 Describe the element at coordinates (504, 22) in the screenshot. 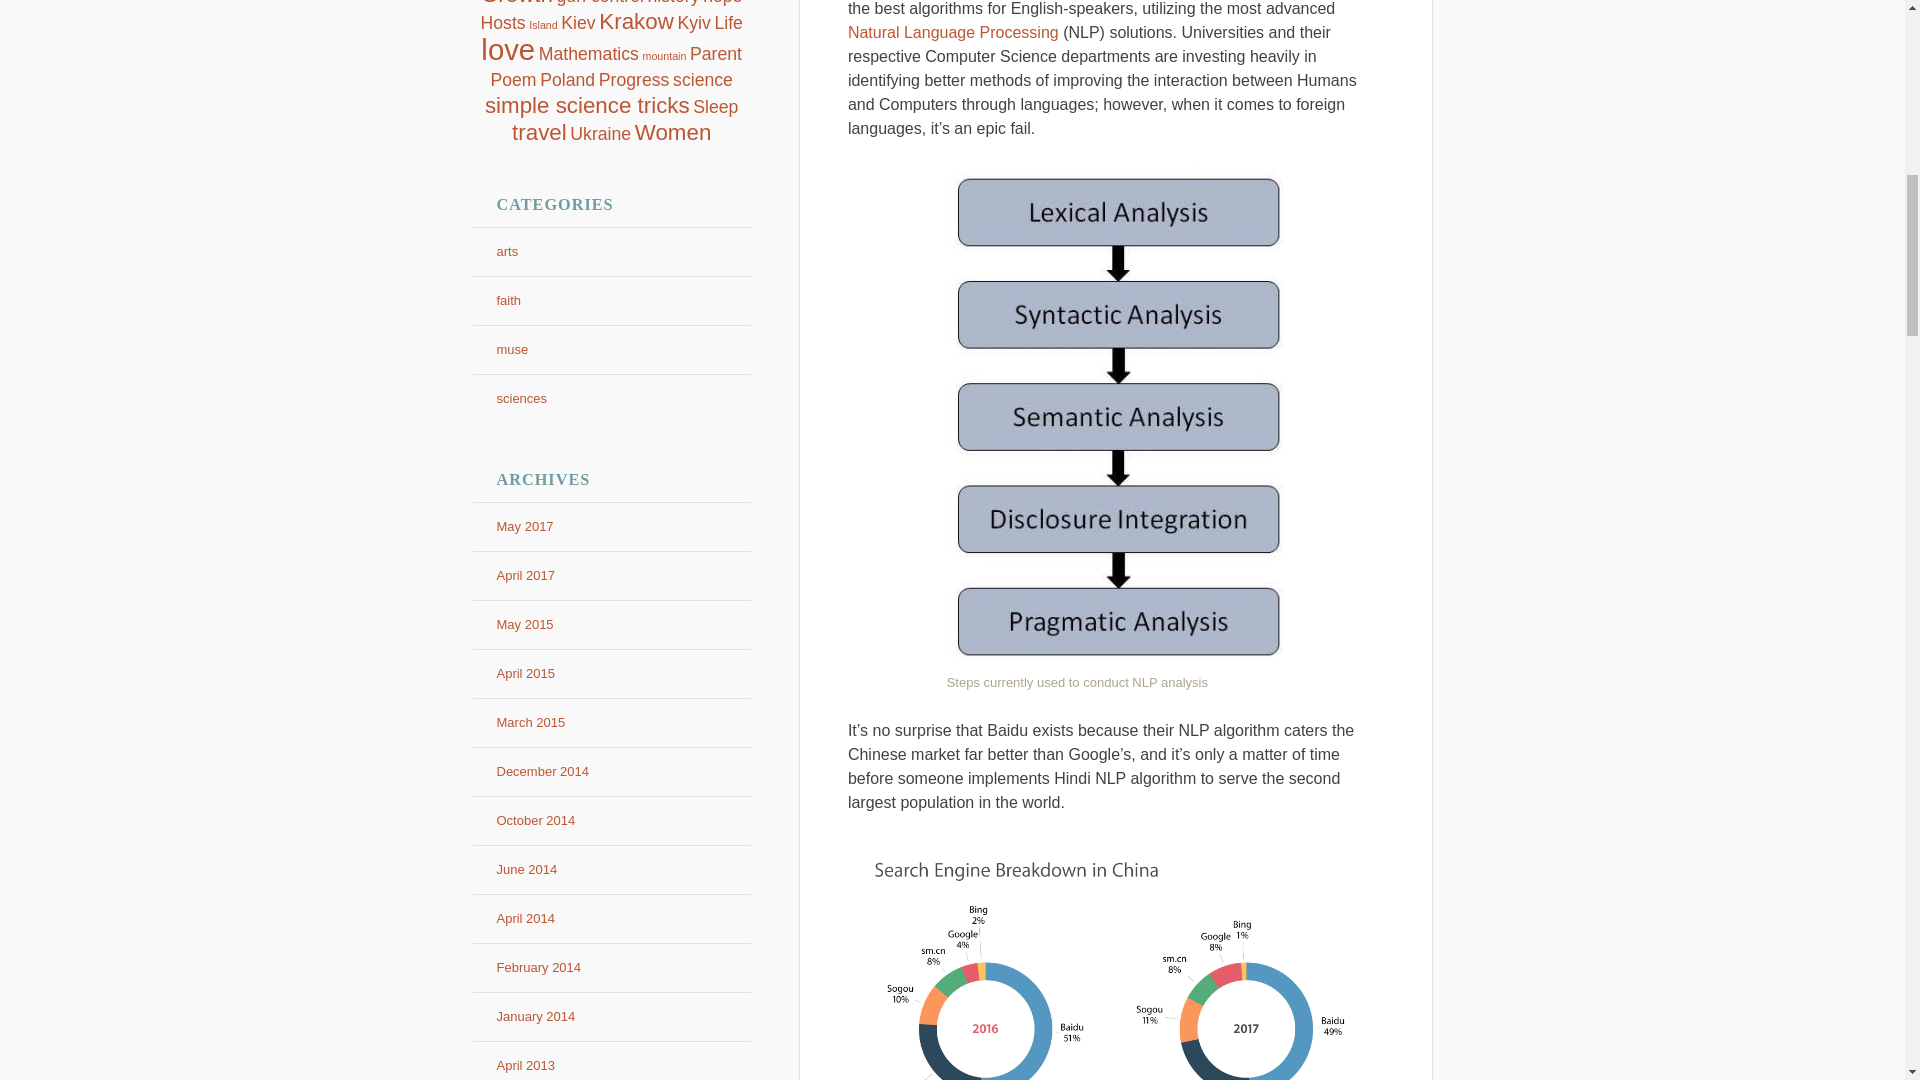

I see `Hosts` at that location.